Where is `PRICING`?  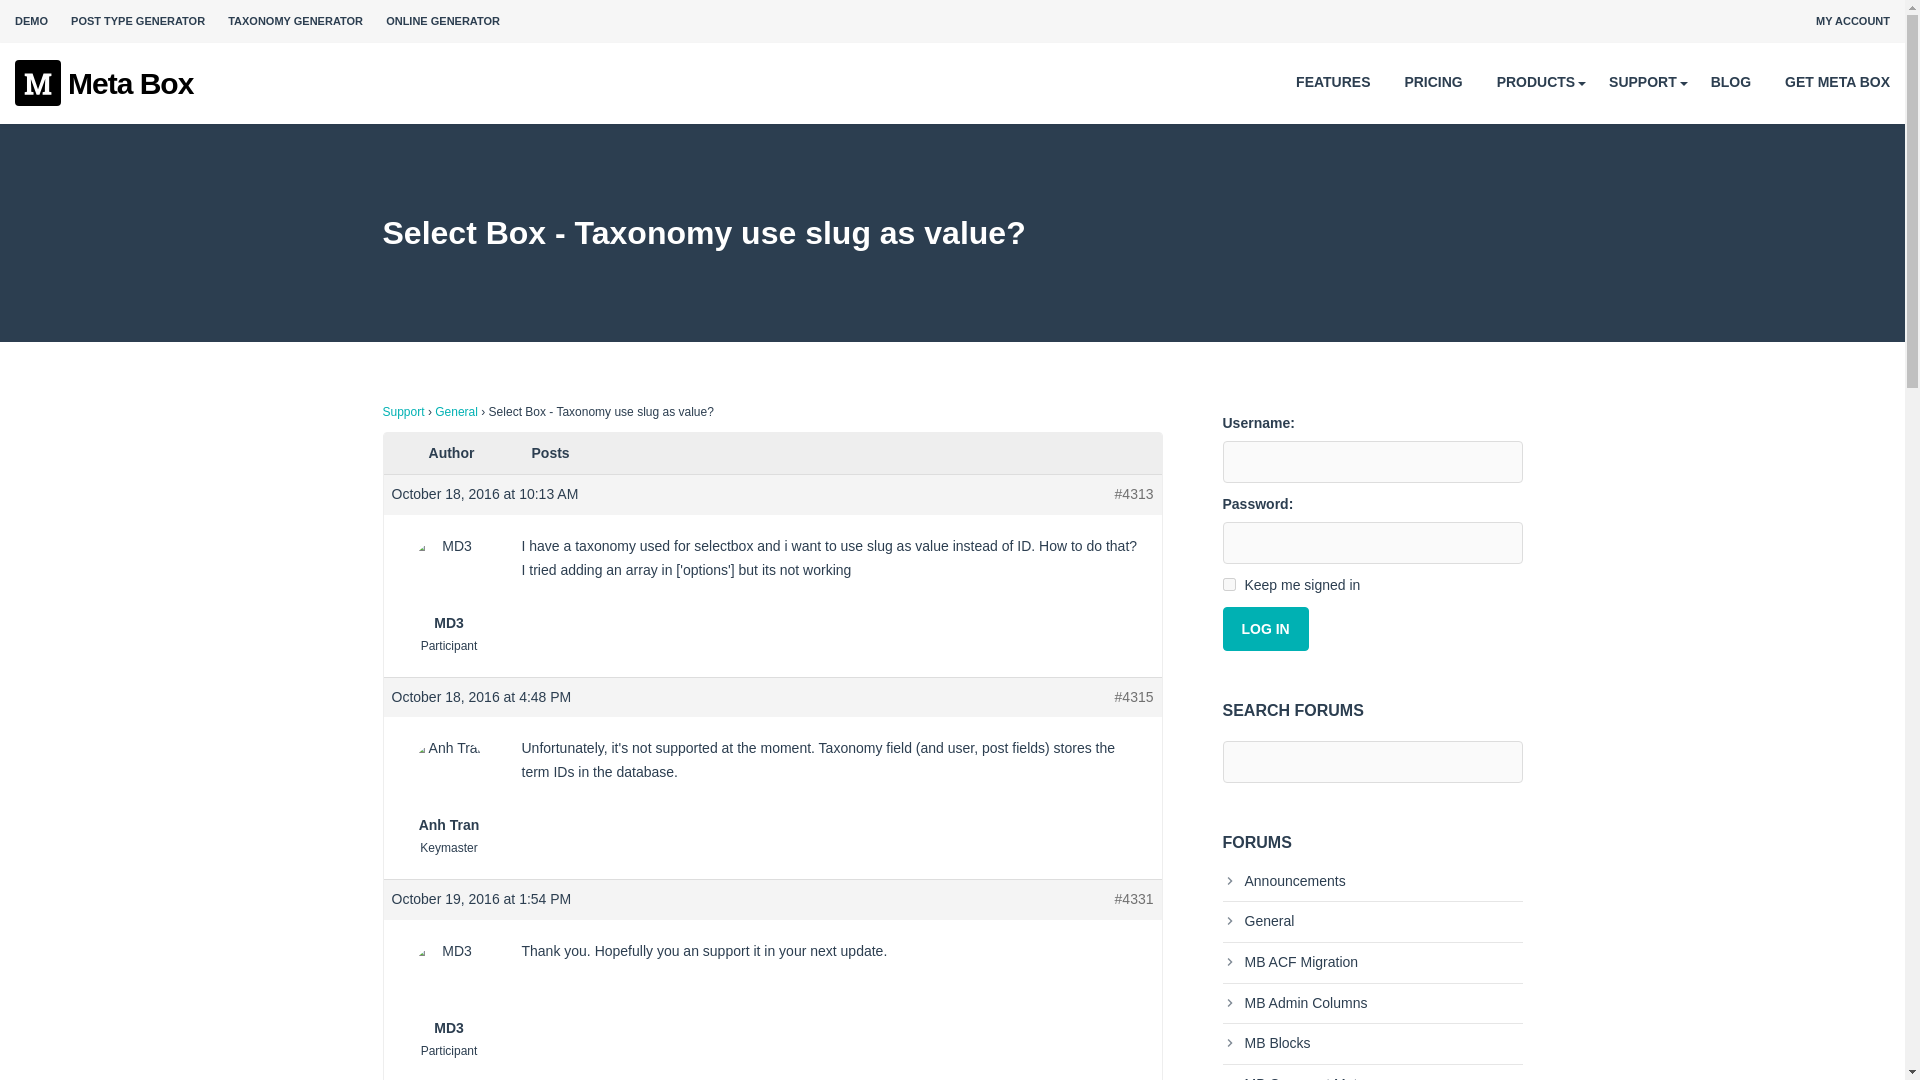
PRICING is located at coordinates (1432, 82).